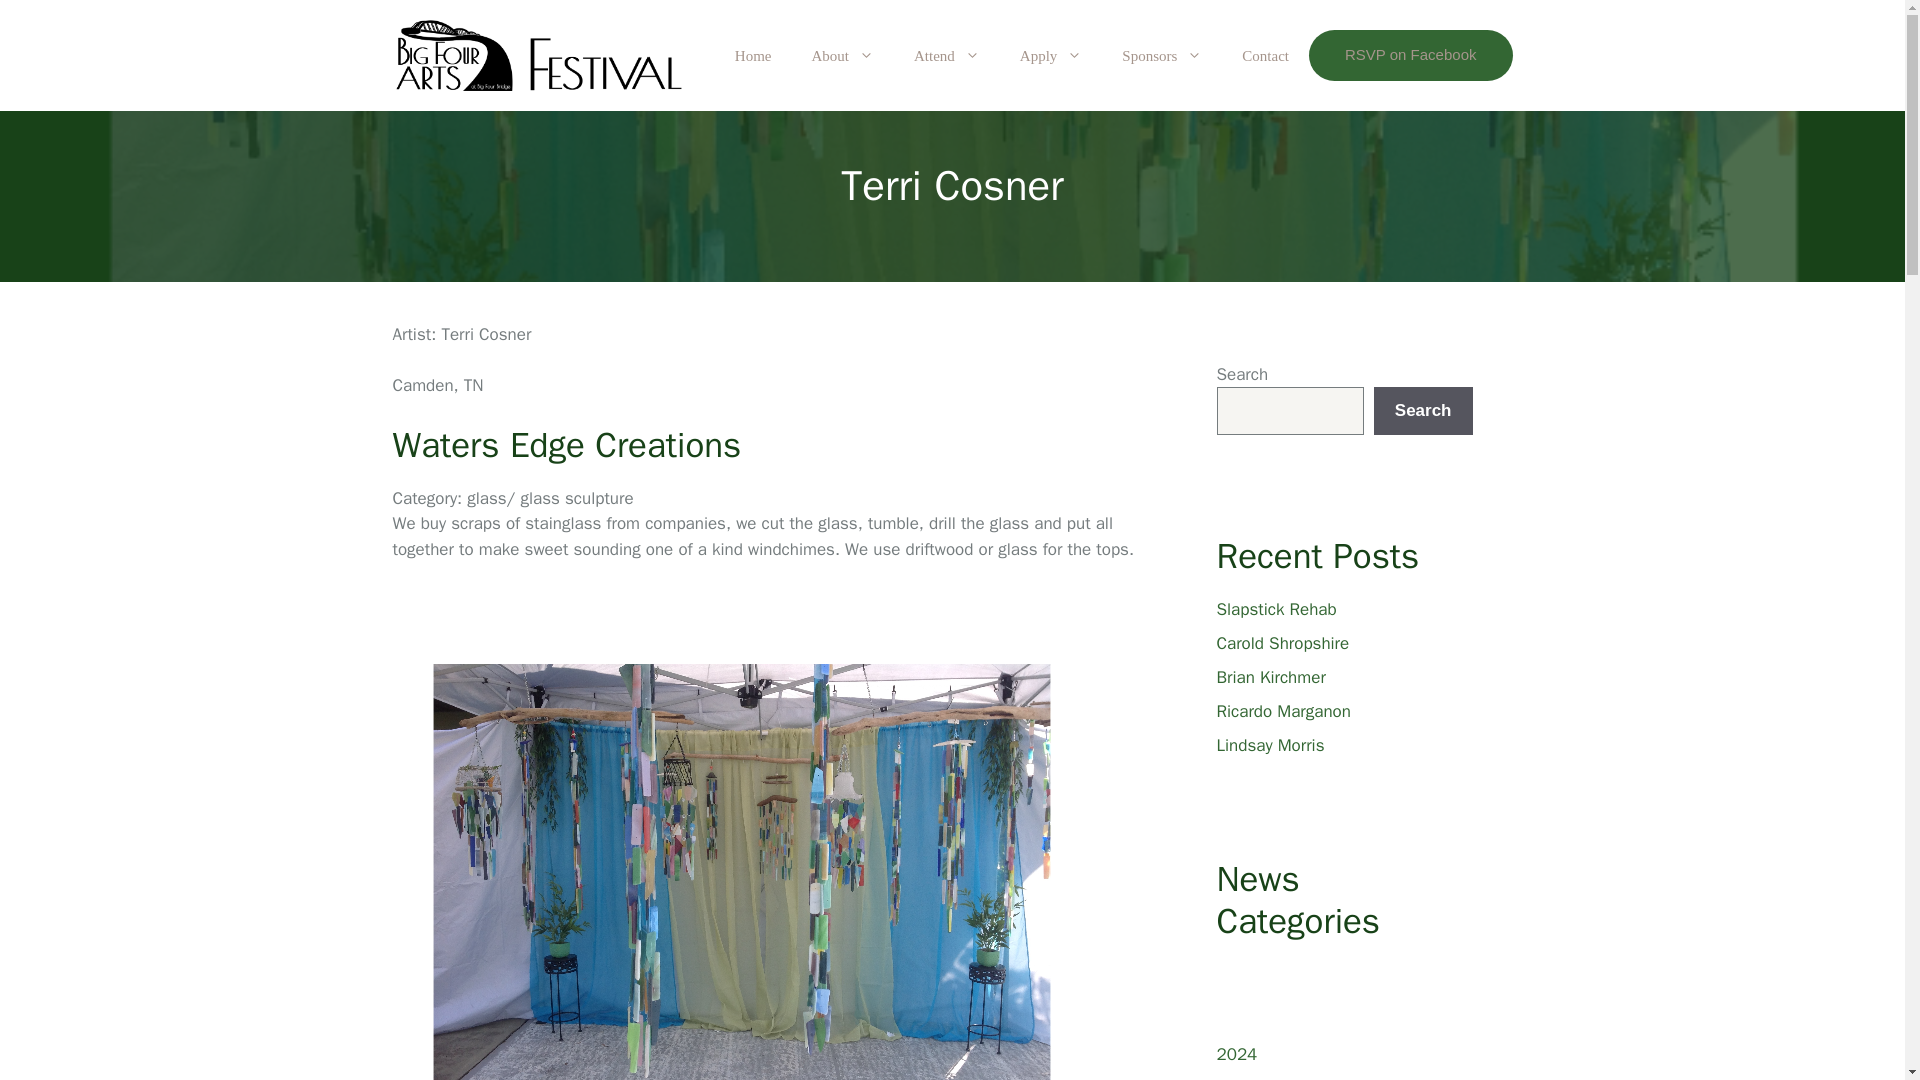  I want to click on RSVP on Facebook, so click(1410, 56).